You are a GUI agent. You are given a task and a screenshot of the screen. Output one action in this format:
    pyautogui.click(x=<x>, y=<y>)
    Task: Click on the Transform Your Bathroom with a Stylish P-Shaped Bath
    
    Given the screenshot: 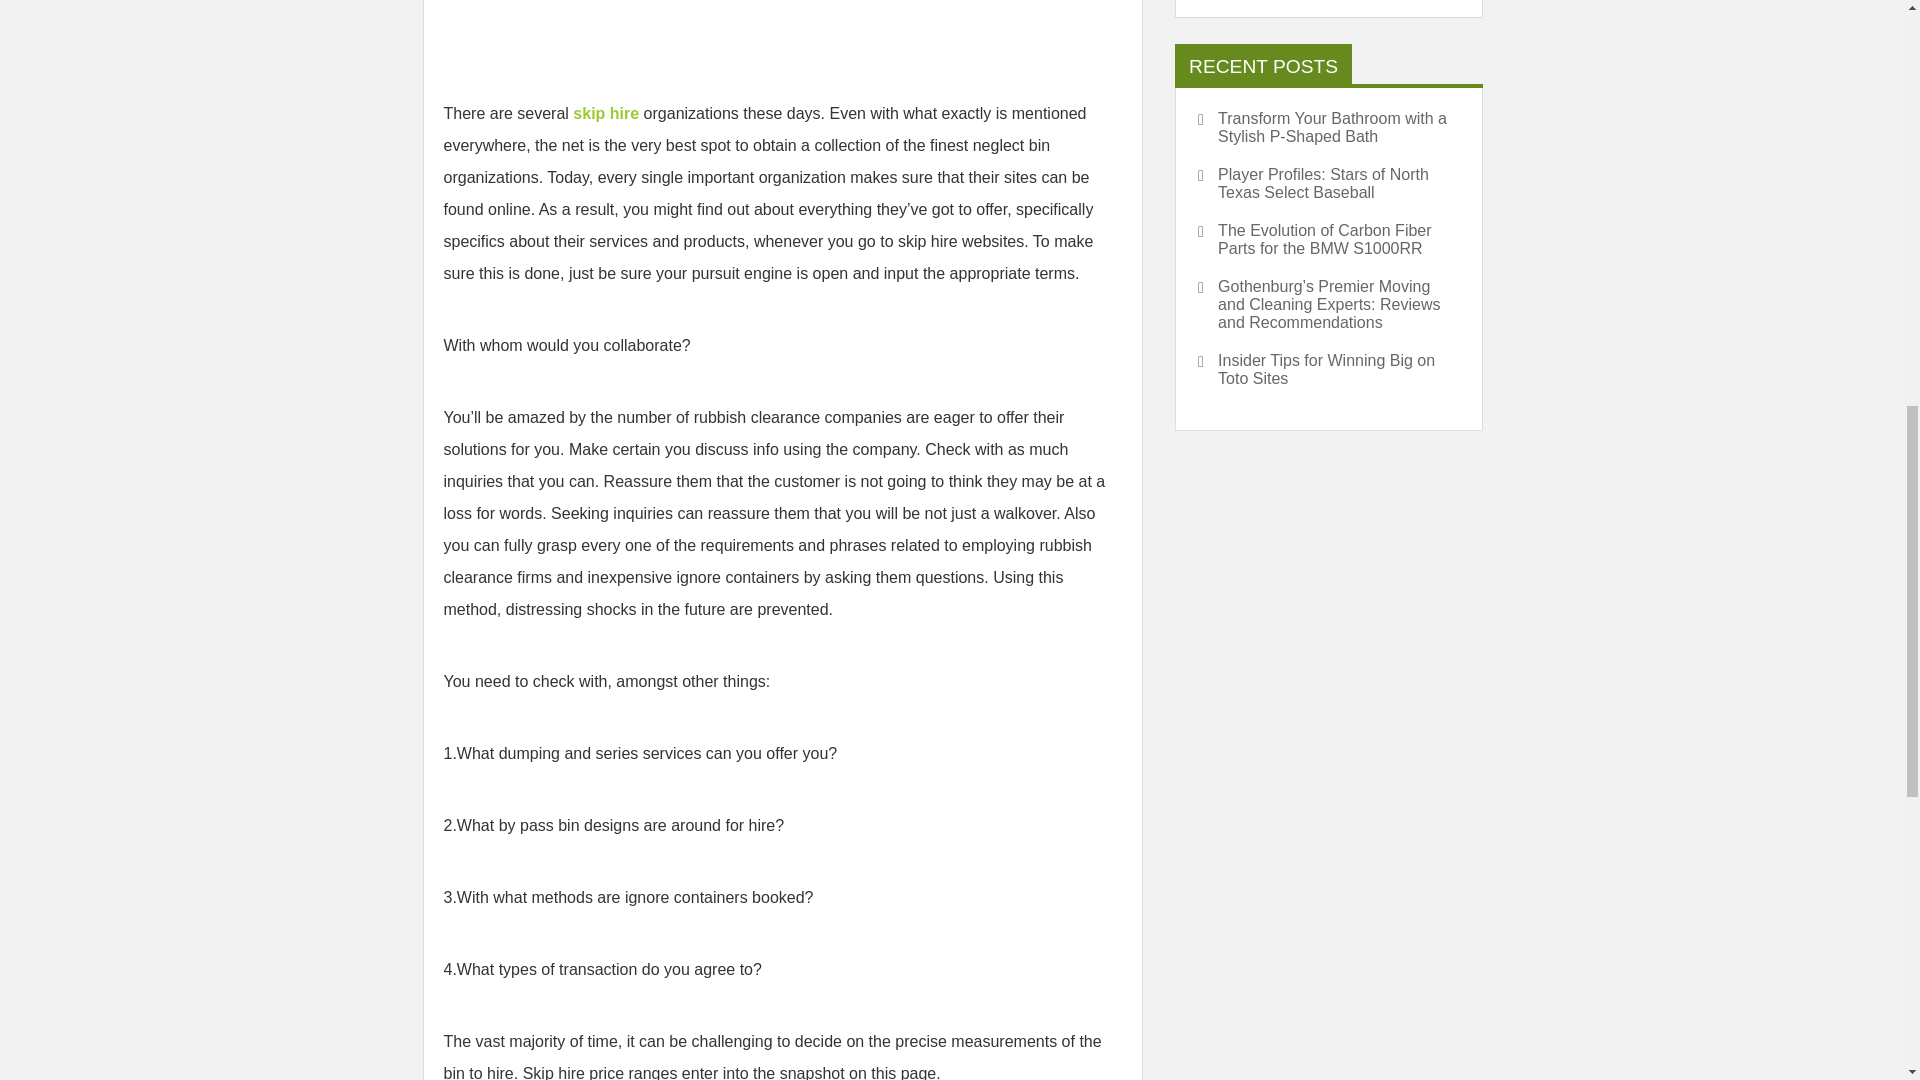 What is the action you would take?
    pyautogui.click(x=1328, y=128)
    